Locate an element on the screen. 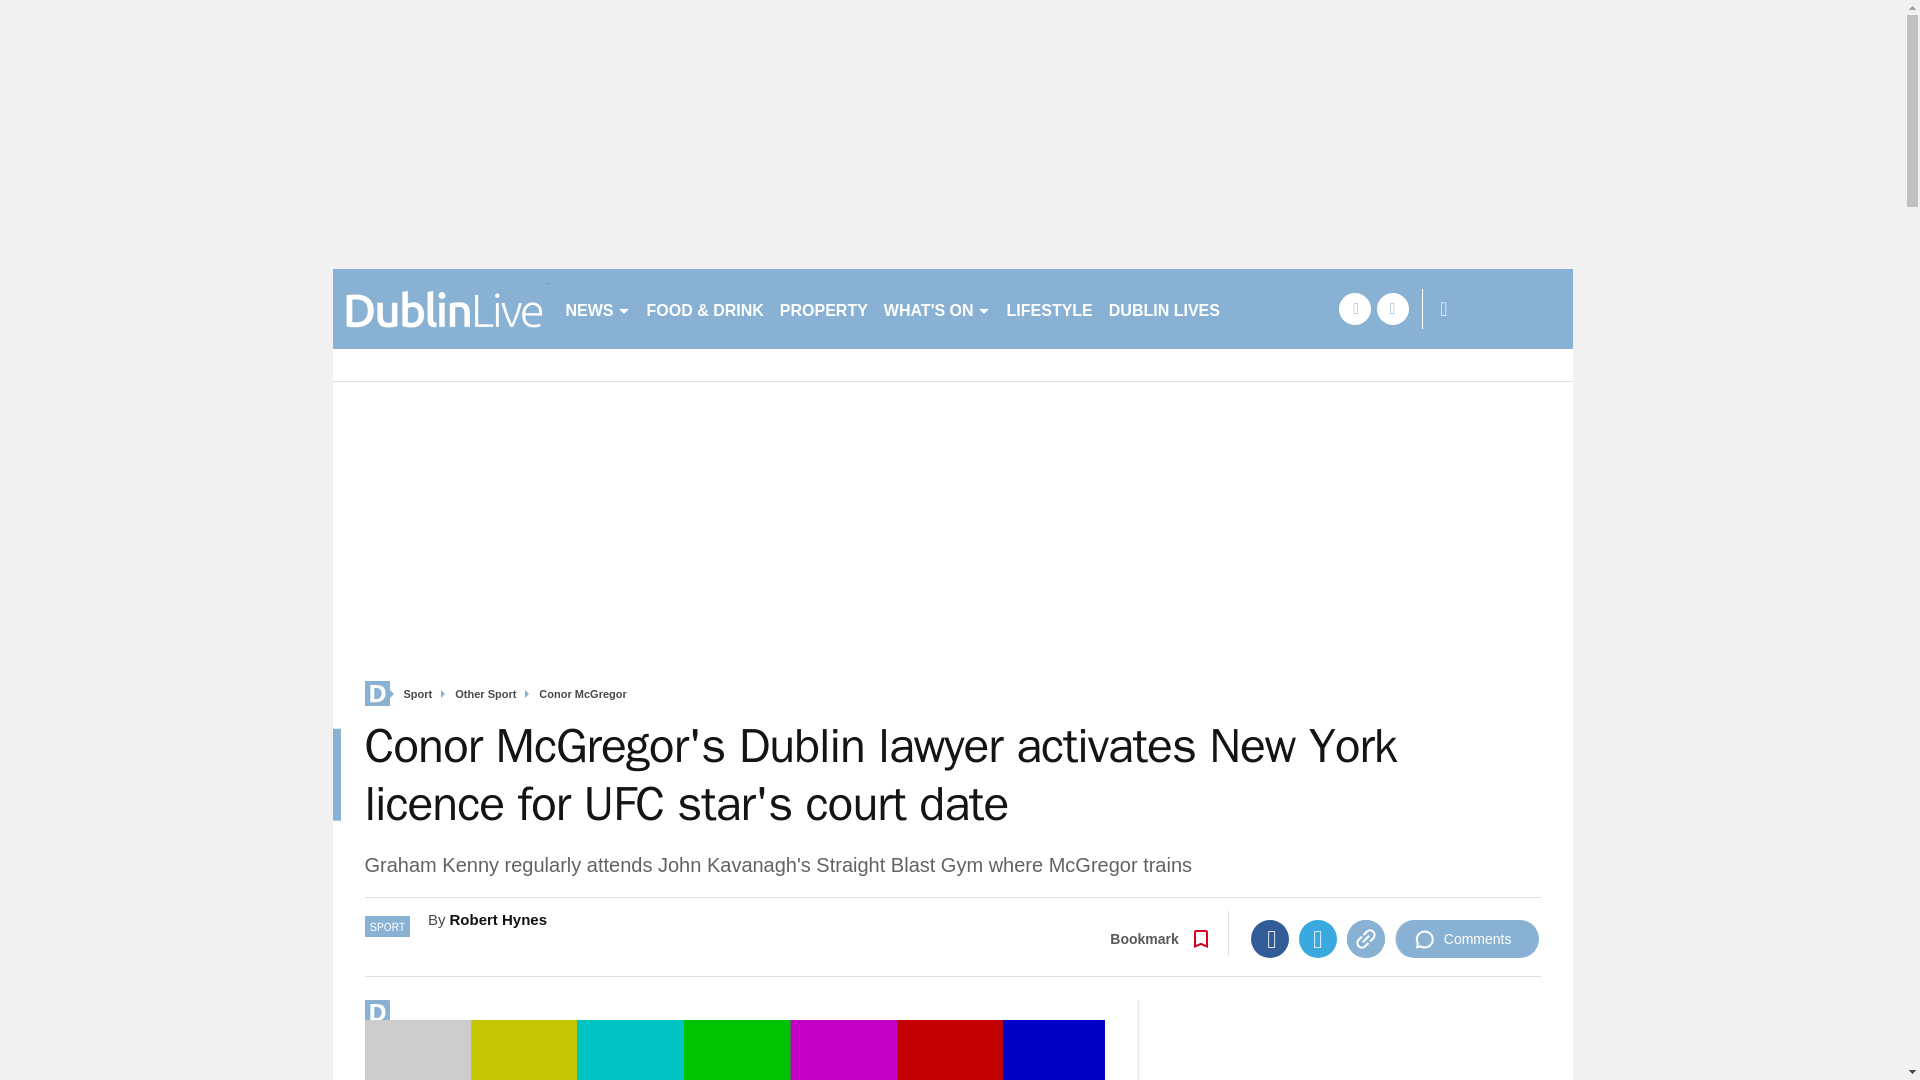  dublinlive is located at coordinates (440, 308).